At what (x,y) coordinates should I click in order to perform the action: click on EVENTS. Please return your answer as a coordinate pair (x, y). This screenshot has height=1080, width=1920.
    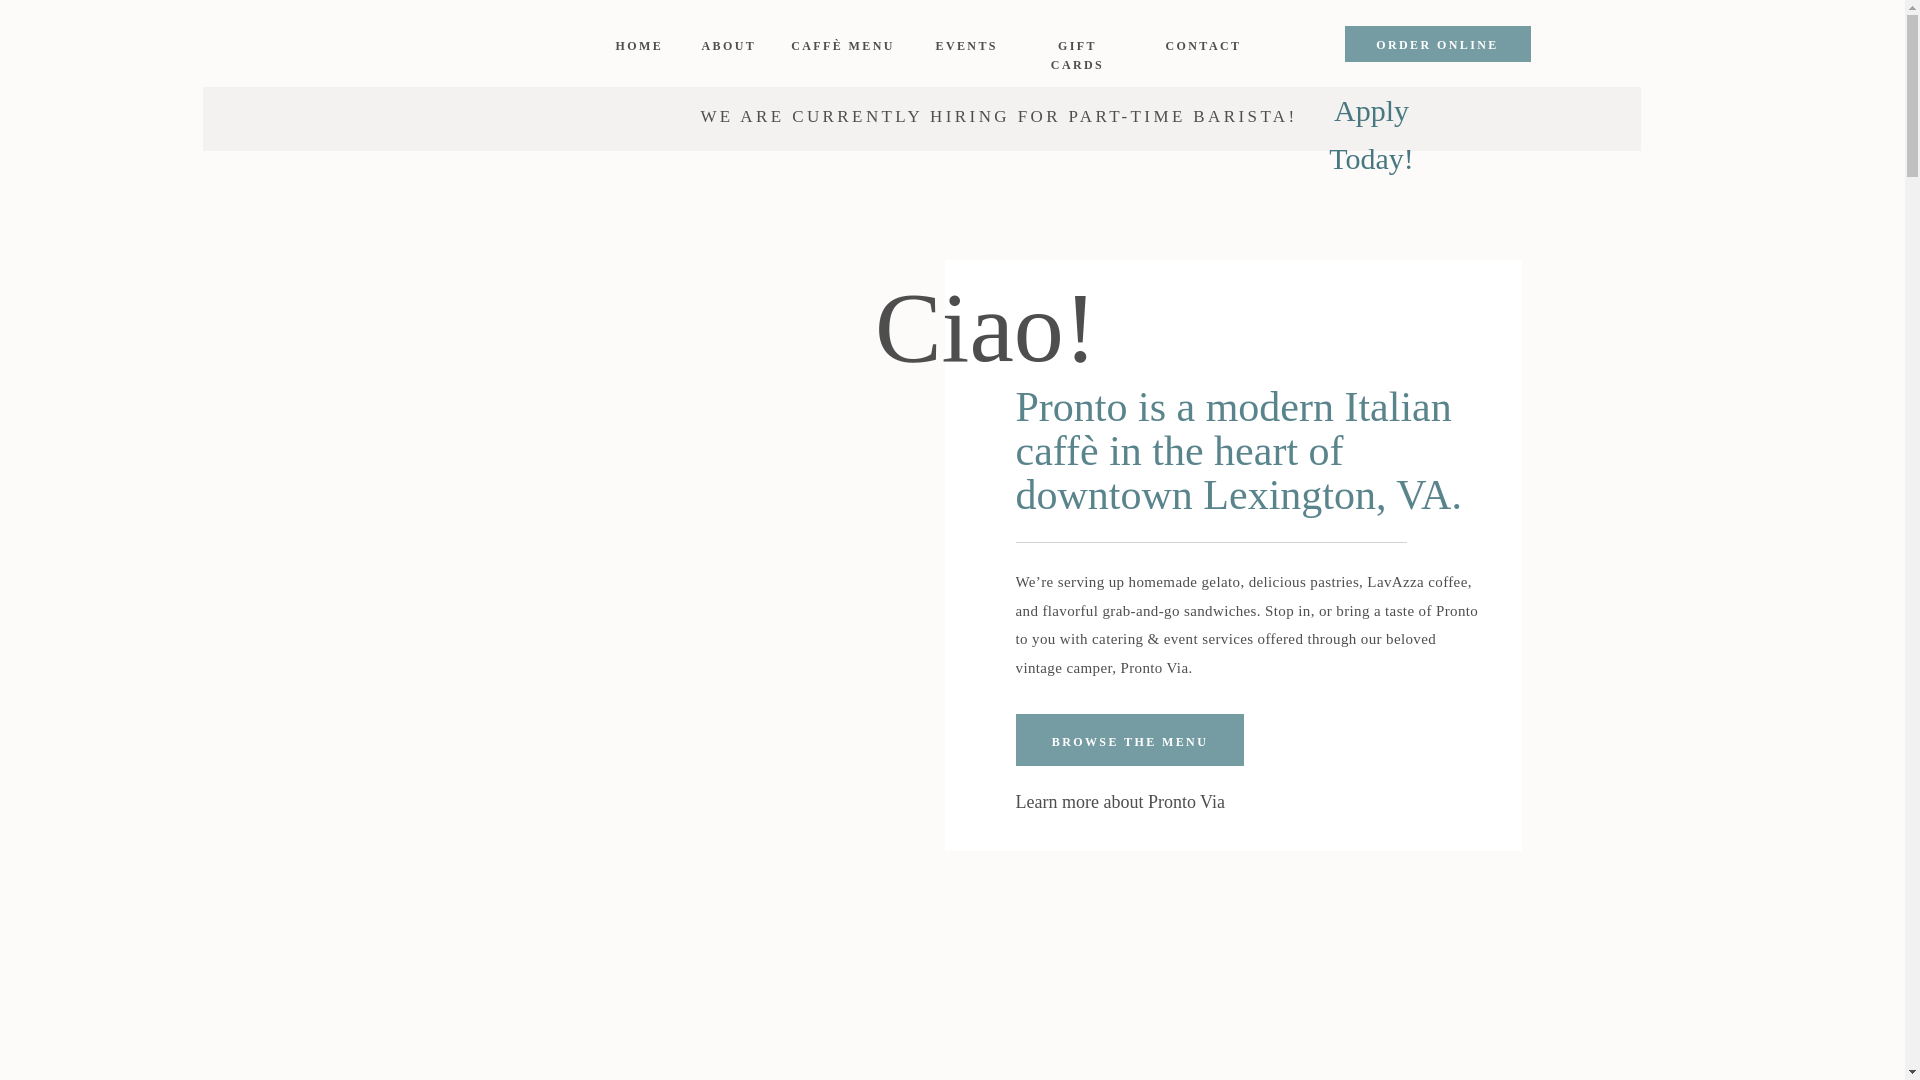
    Looking at the image, I should click on (963, 46).